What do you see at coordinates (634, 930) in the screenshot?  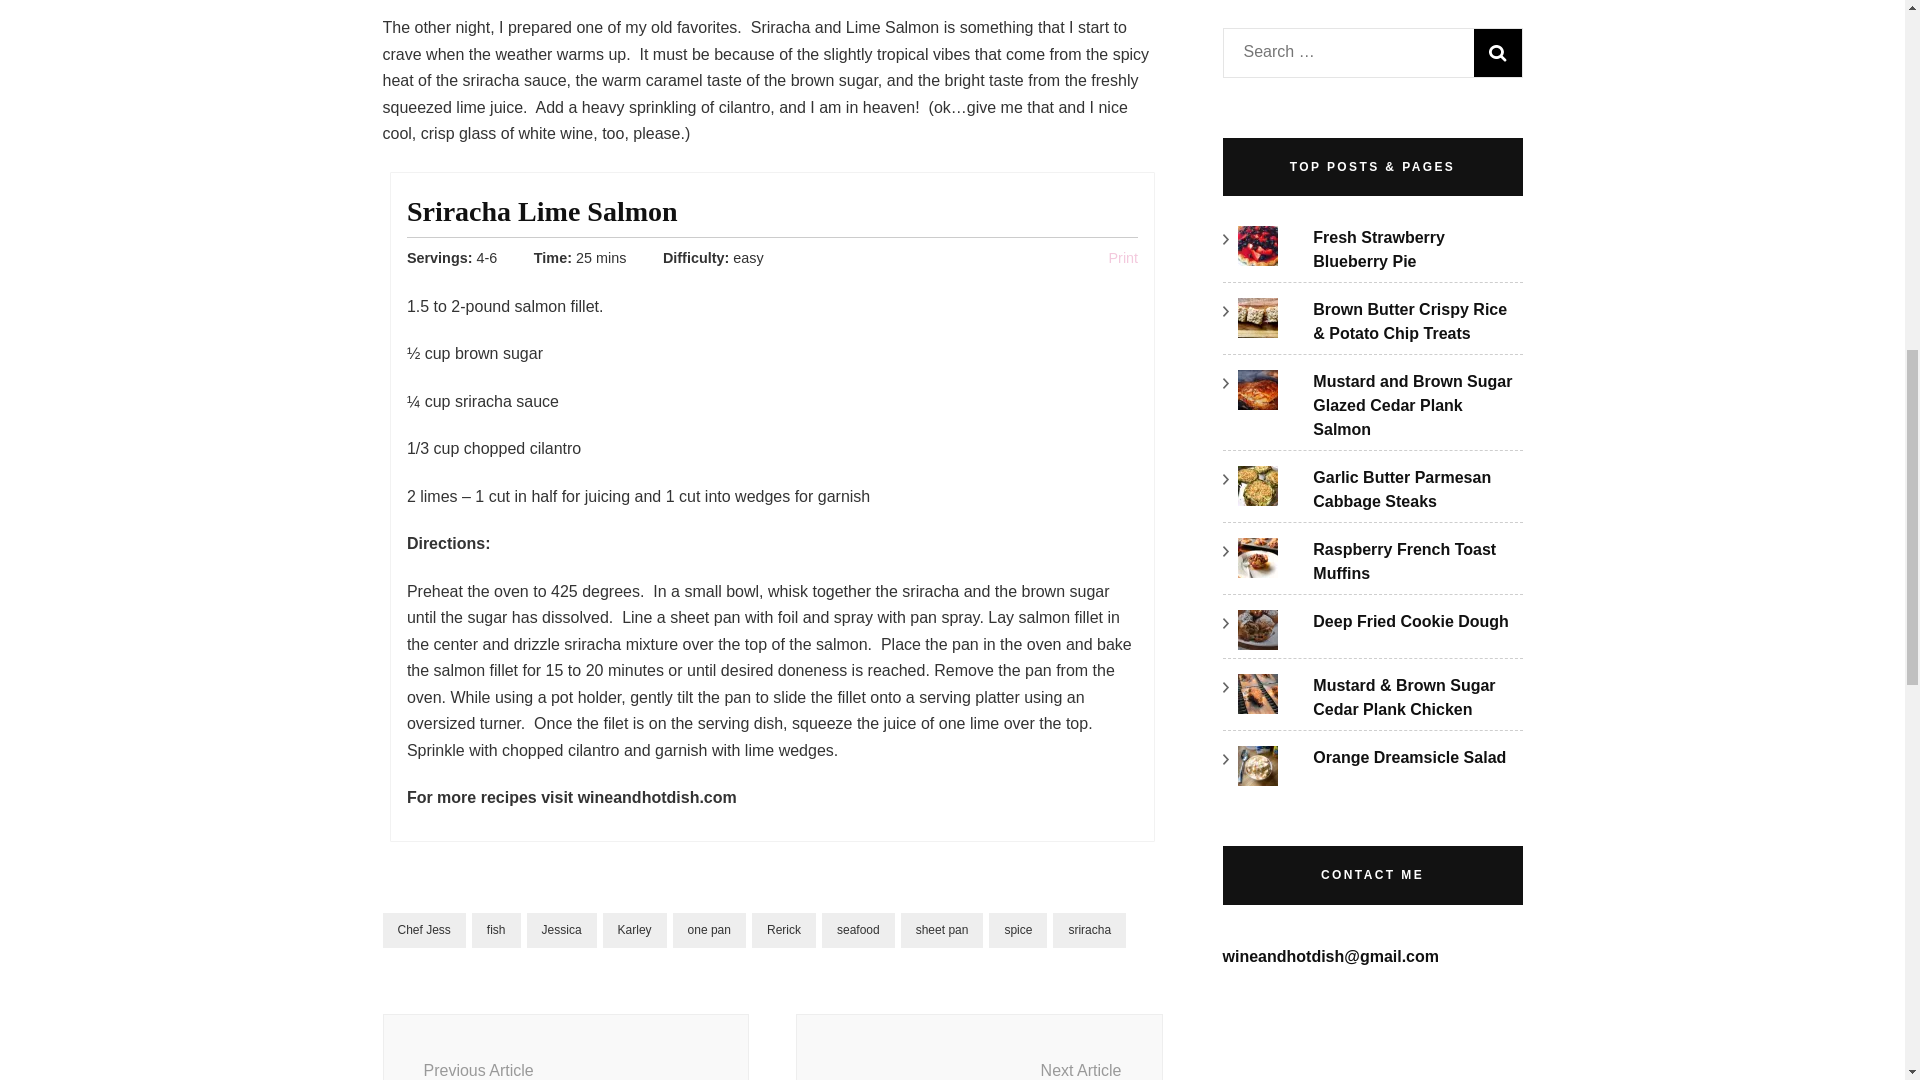 I see `one pan` at bounding box center [634, 930].